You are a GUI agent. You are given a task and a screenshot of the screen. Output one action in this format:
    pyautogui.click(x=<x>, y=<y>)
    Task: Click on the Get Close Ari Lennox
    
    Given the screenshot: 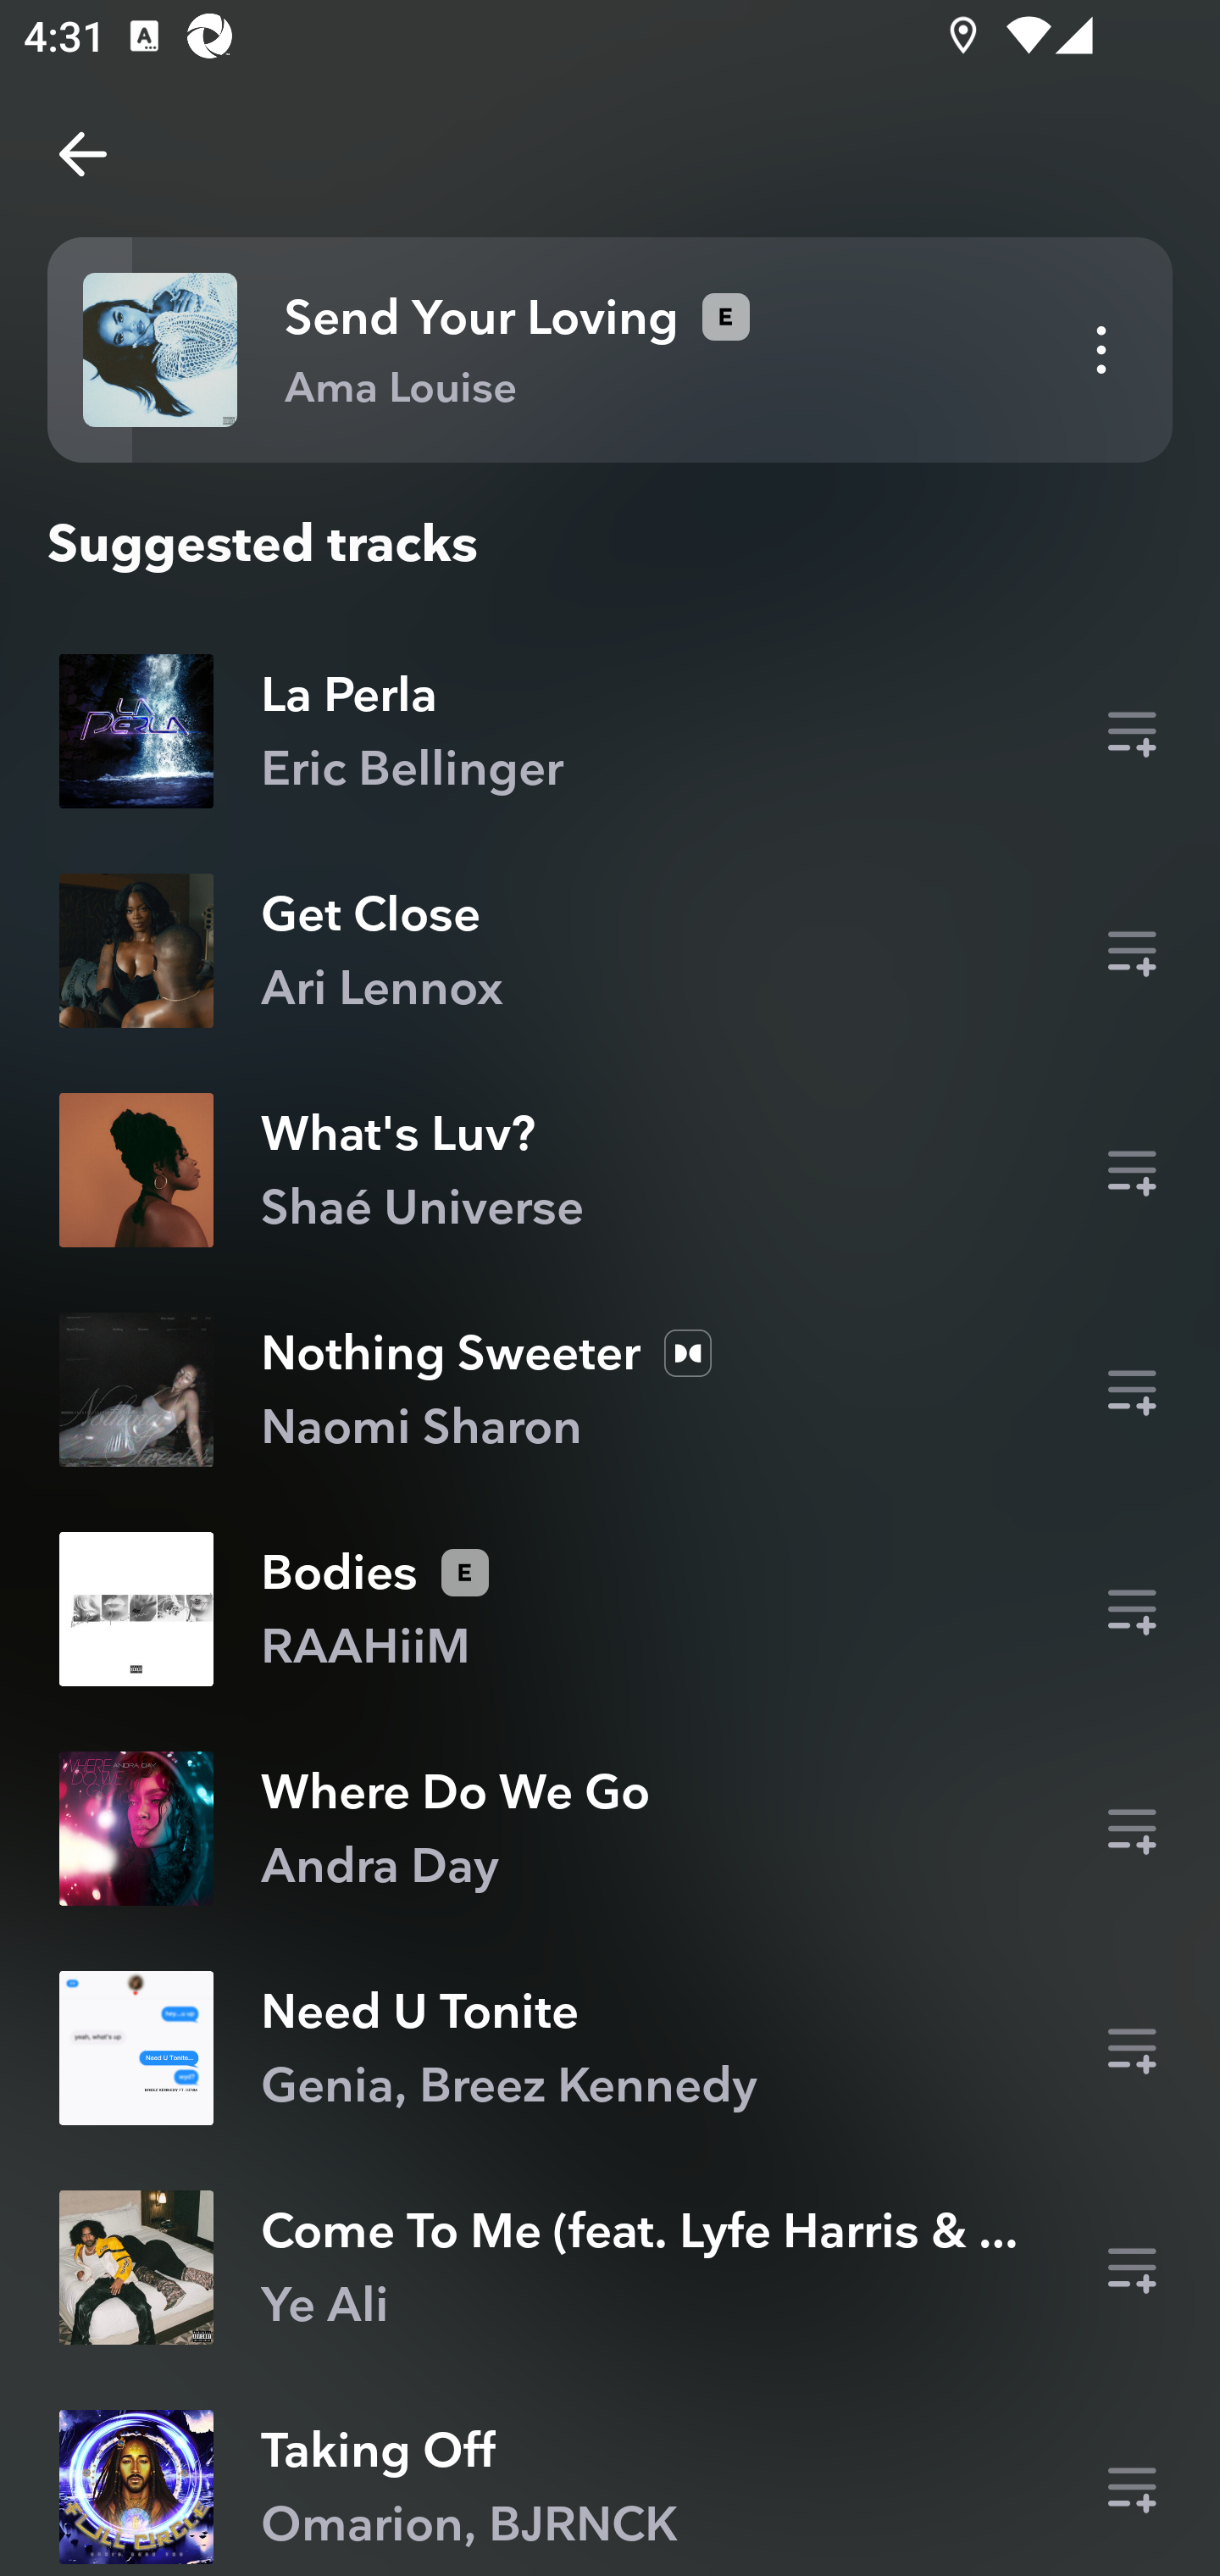 What is the action you would take?
    pyautogui.click(x=610, y=951)
    